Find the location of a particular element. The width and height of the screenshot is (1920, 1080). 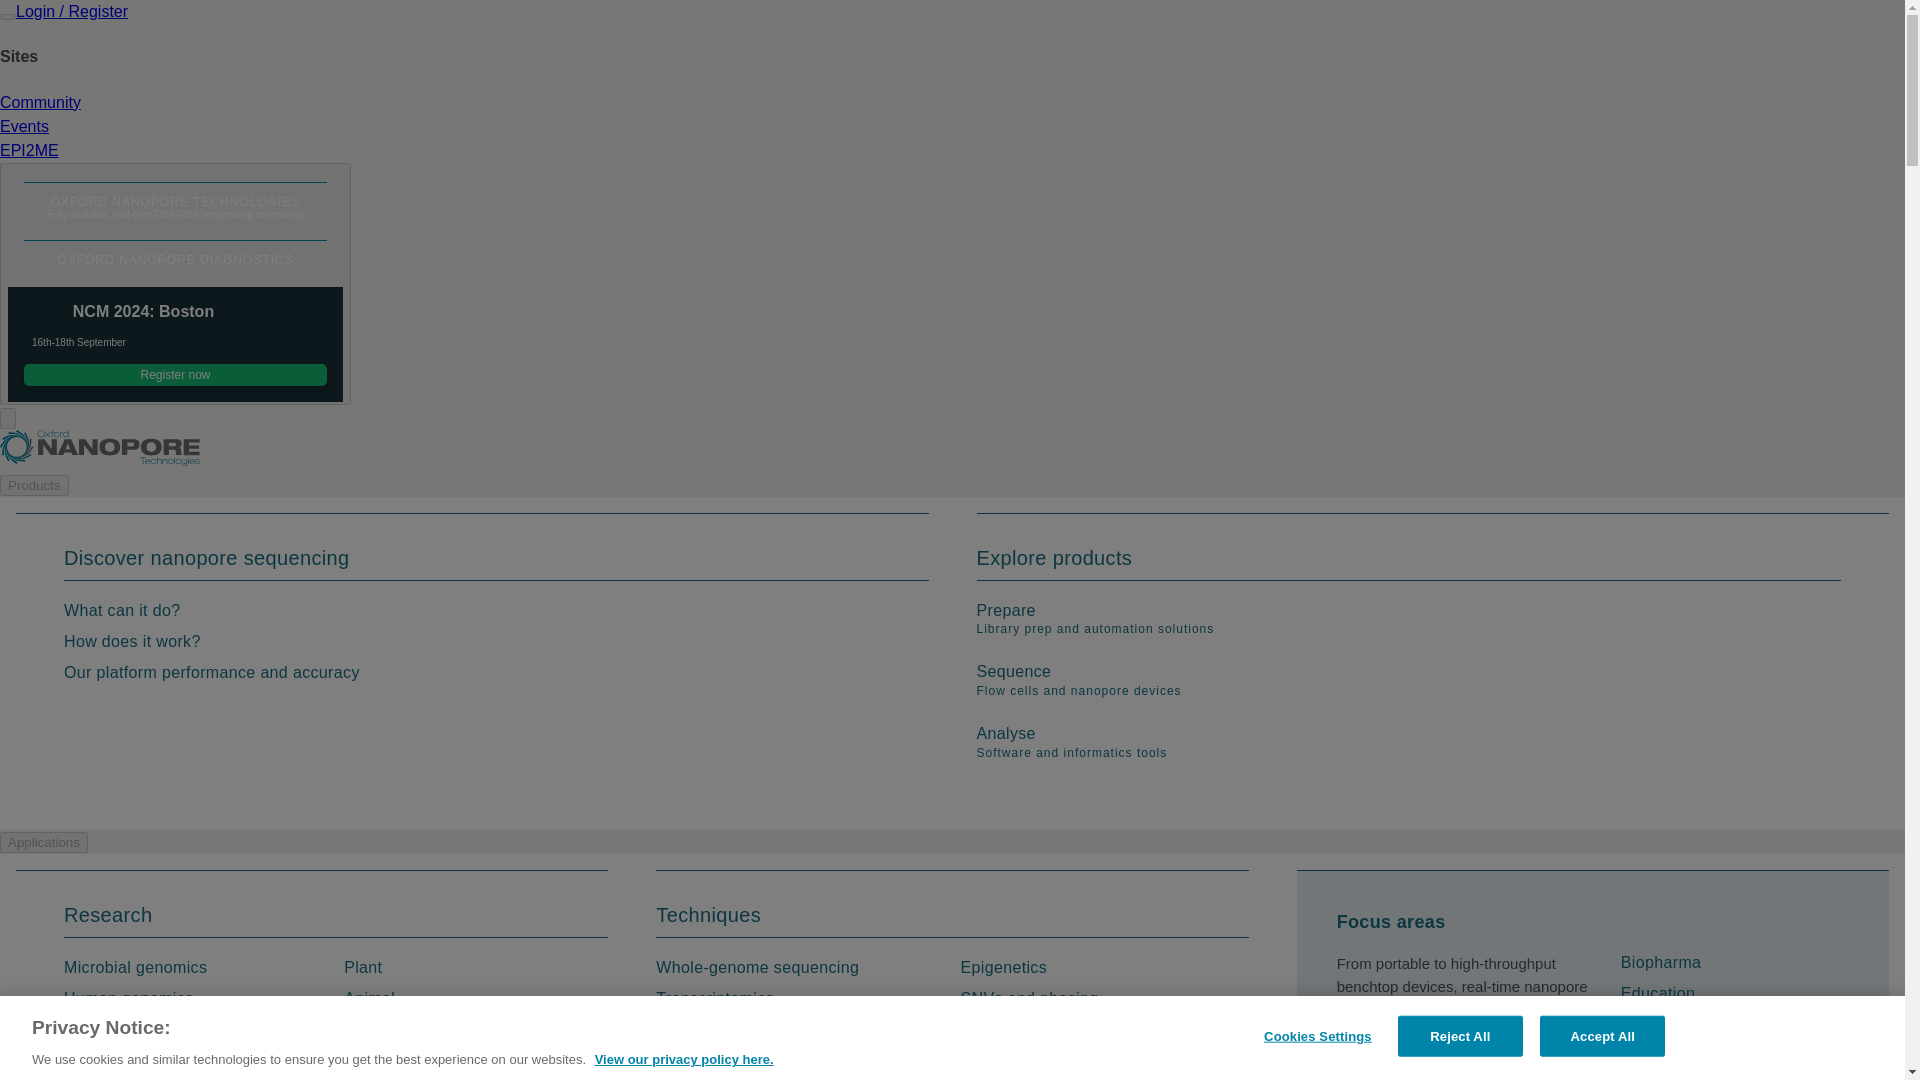

Cancer research is located at coordinates (126, 1028).